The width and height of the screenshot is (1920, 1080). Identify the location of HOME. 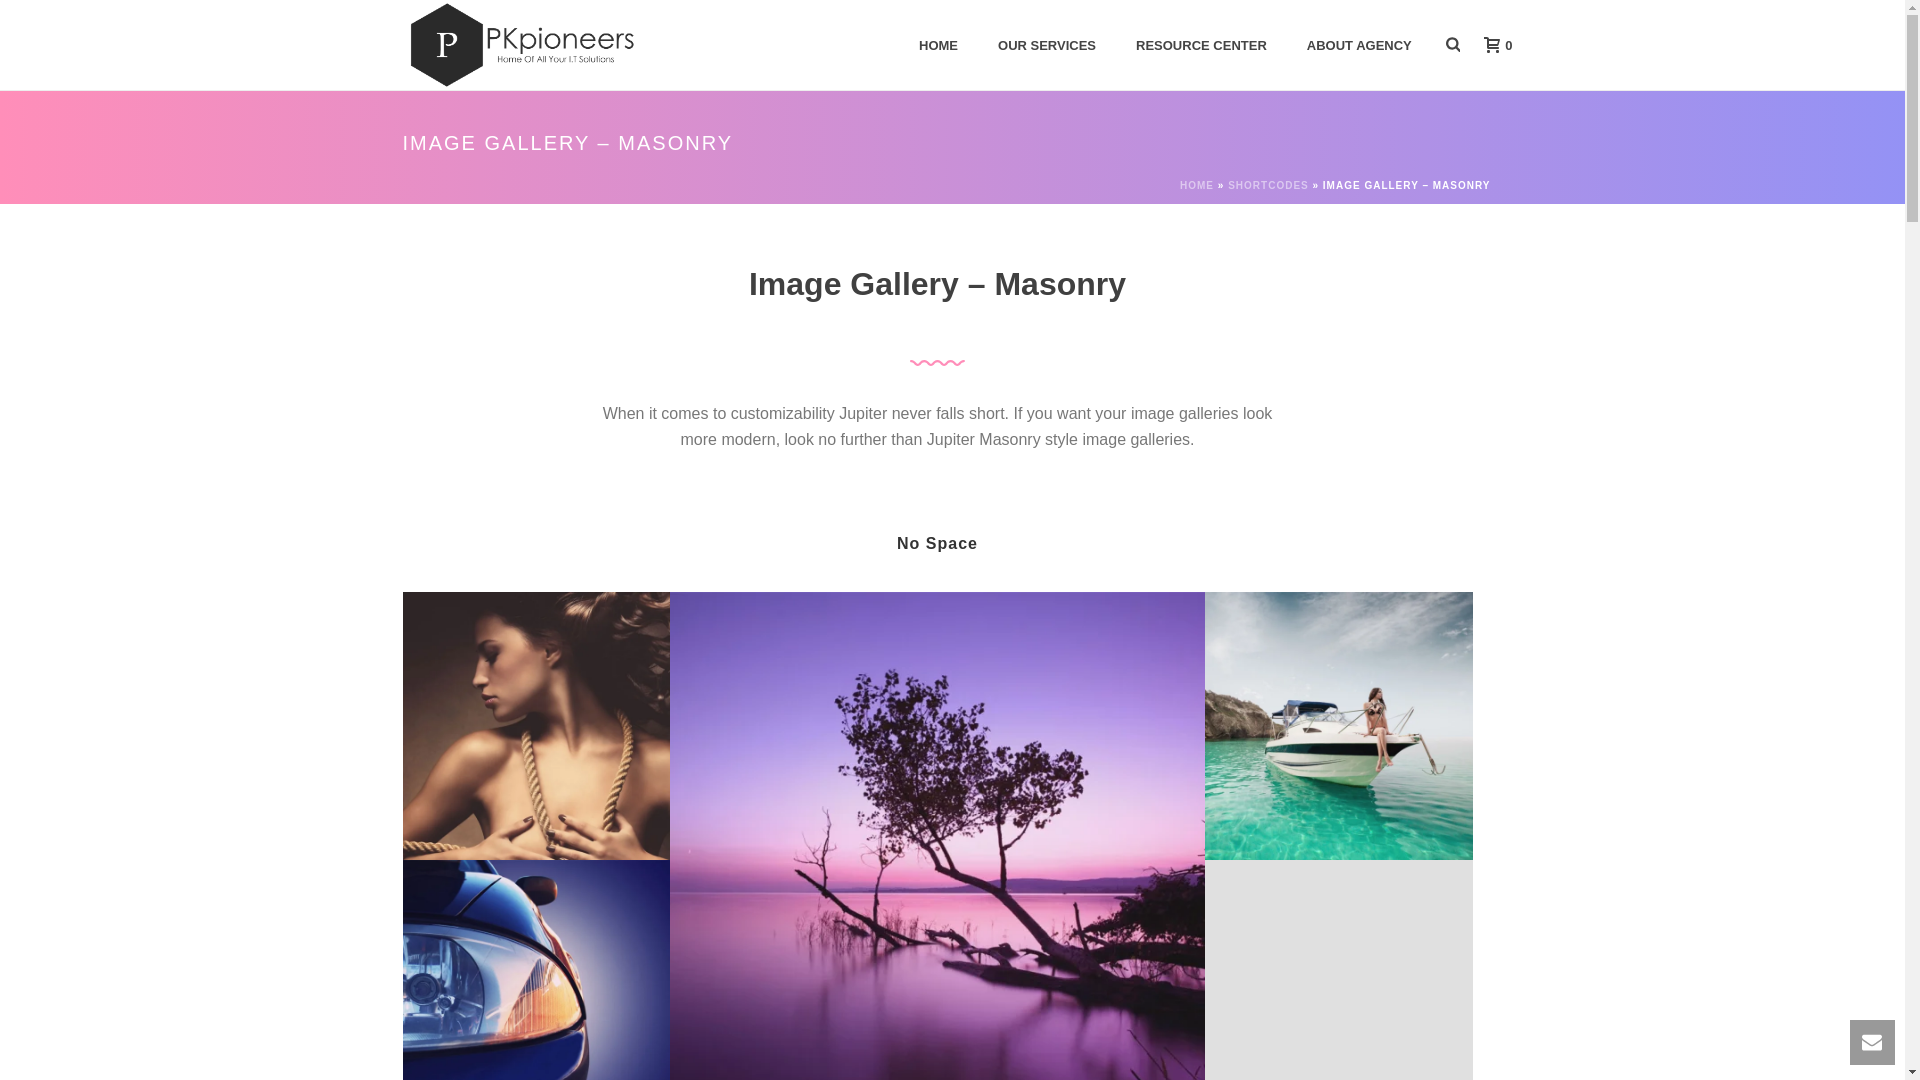
(938, 46).